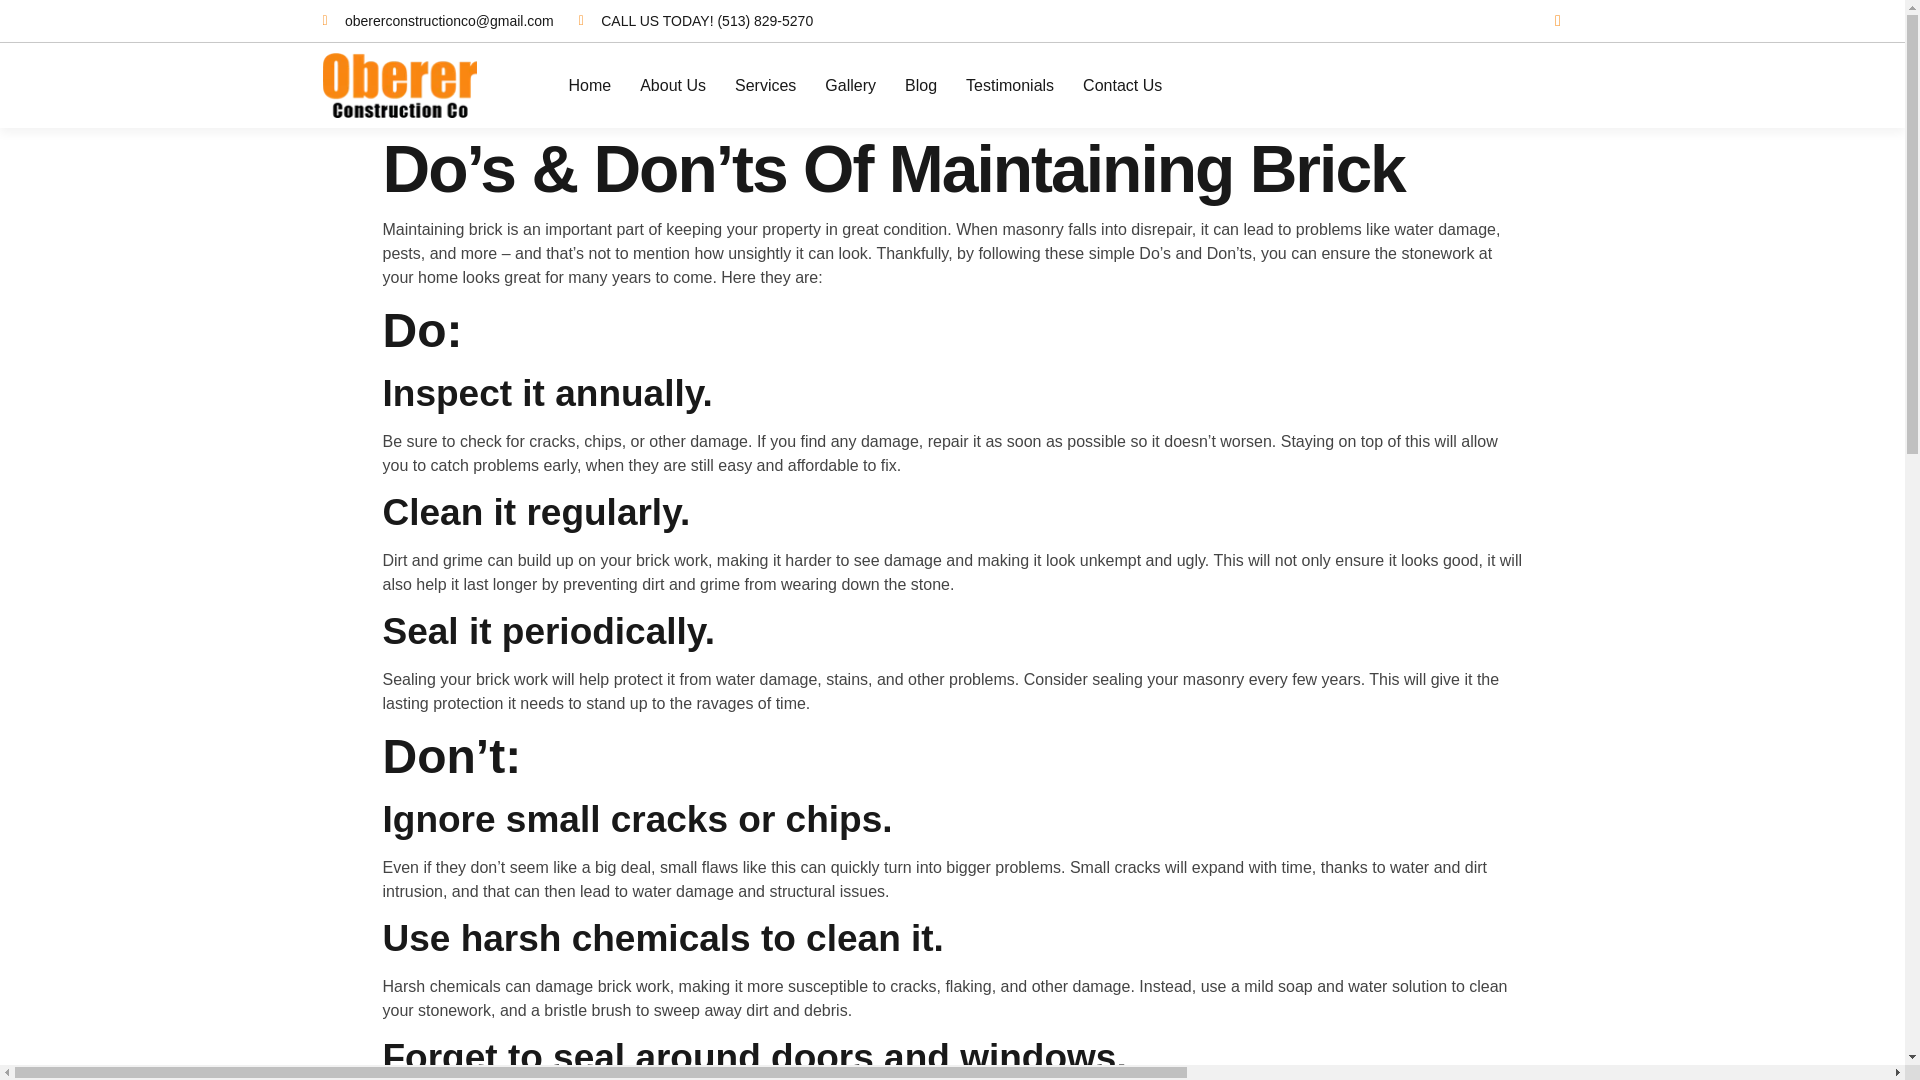  I want to click on Testimonials, so click(1010, 85).